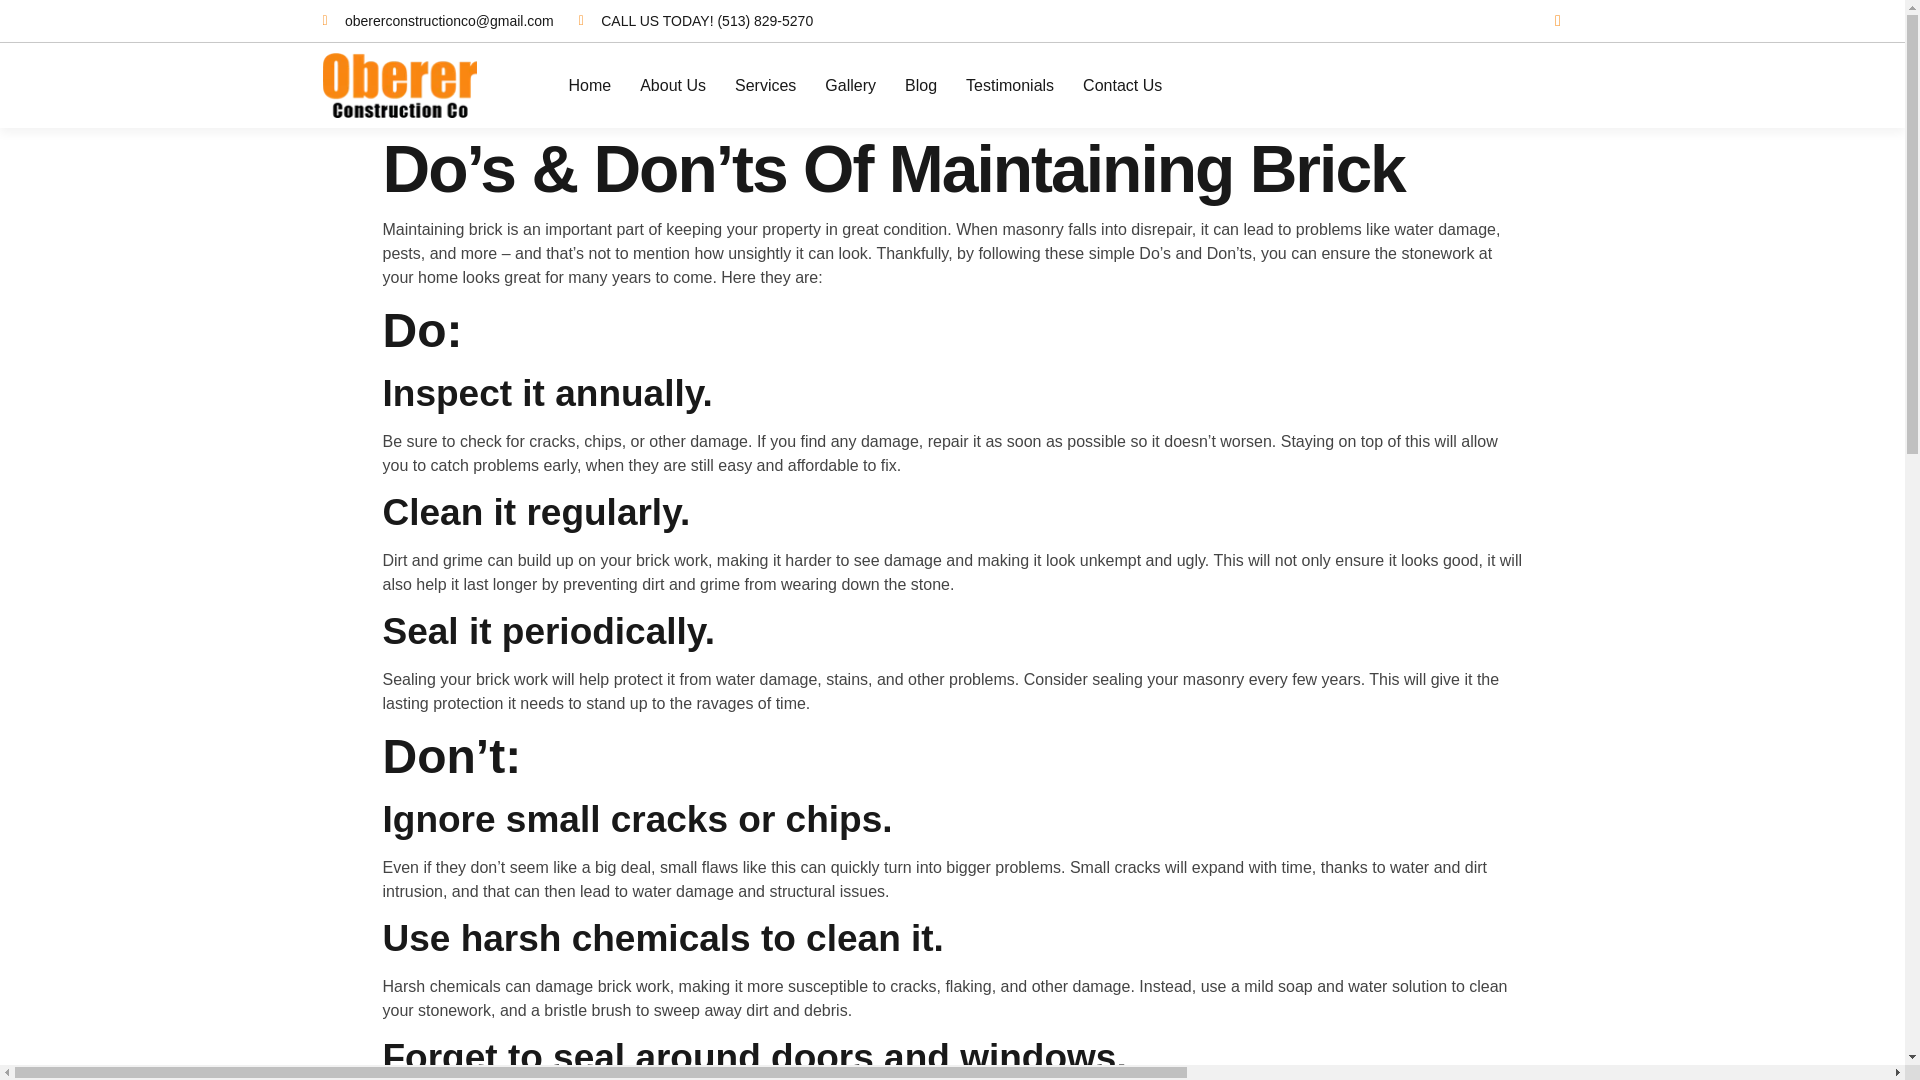  I want to click on Testimonials, so click(1010, 85).